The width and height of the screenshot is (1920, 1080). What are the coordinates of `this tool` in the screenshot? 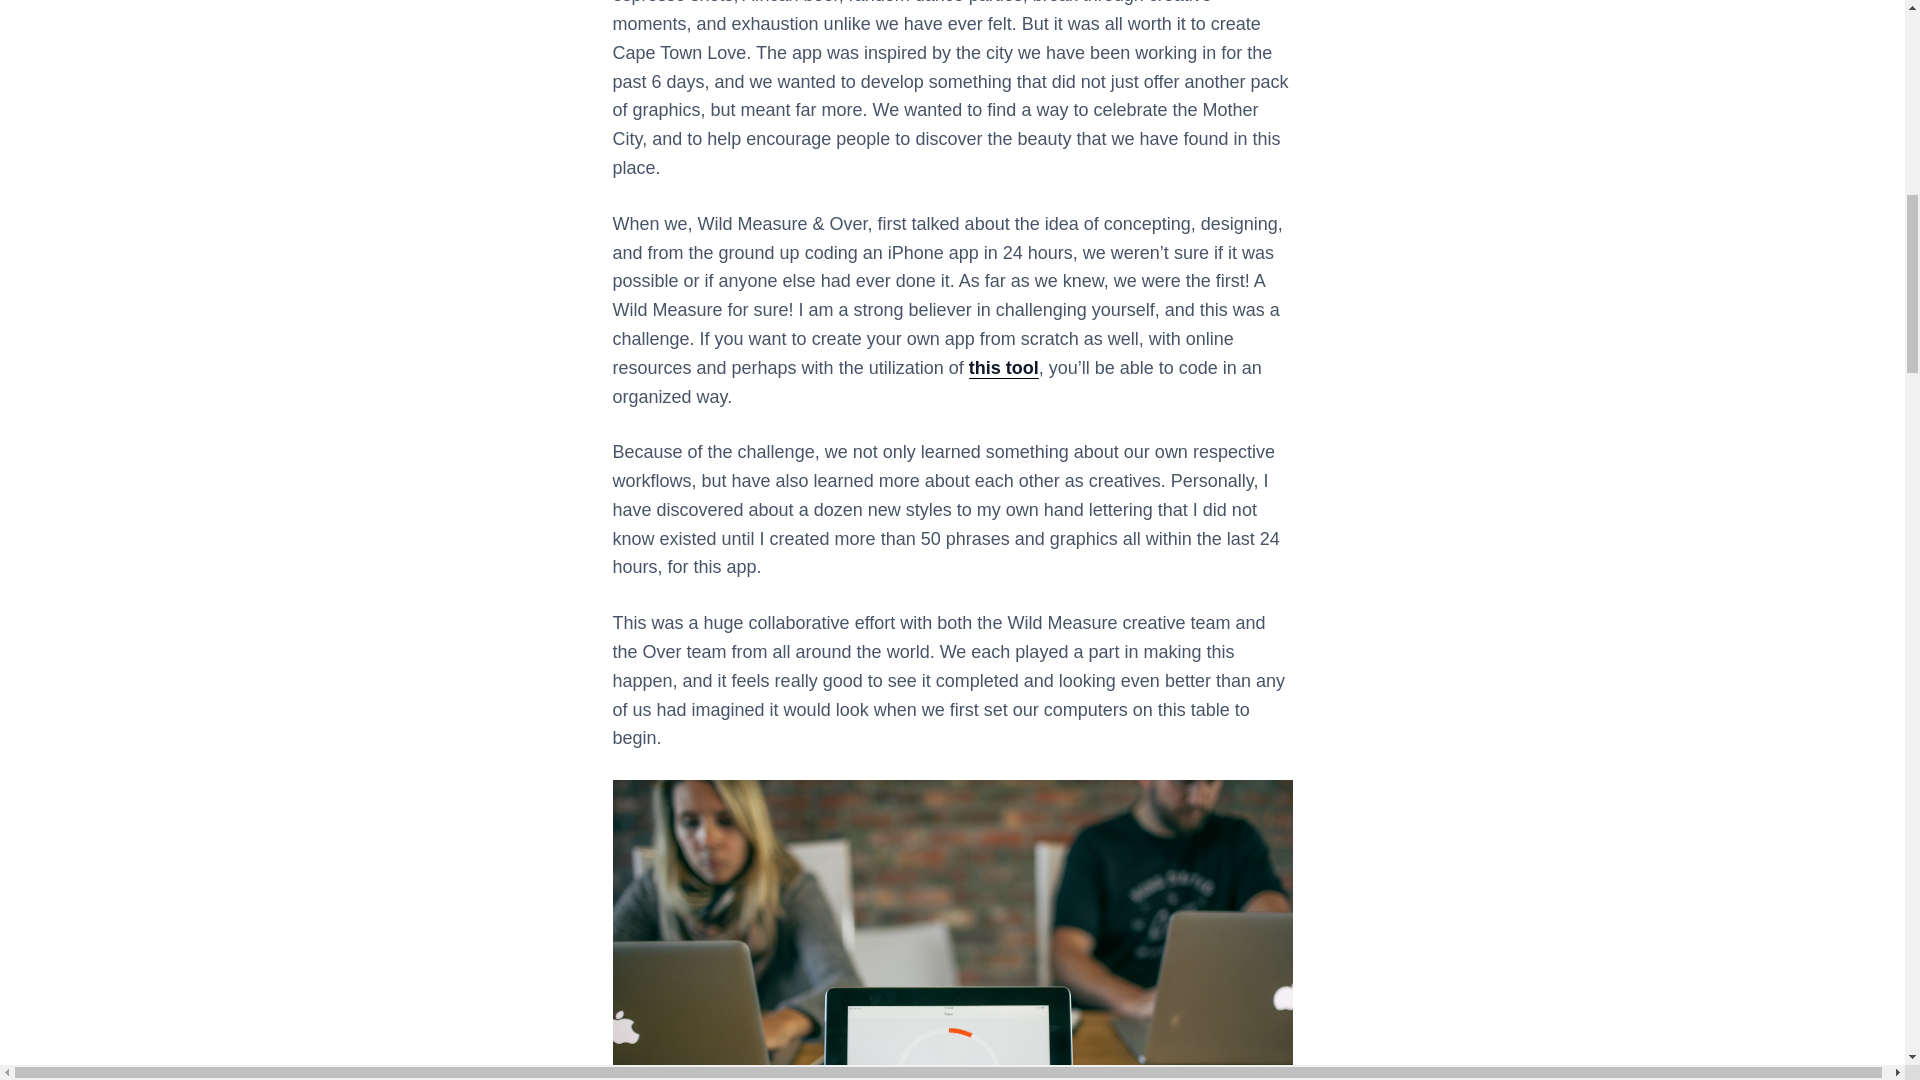 It's located at (1004, 368).